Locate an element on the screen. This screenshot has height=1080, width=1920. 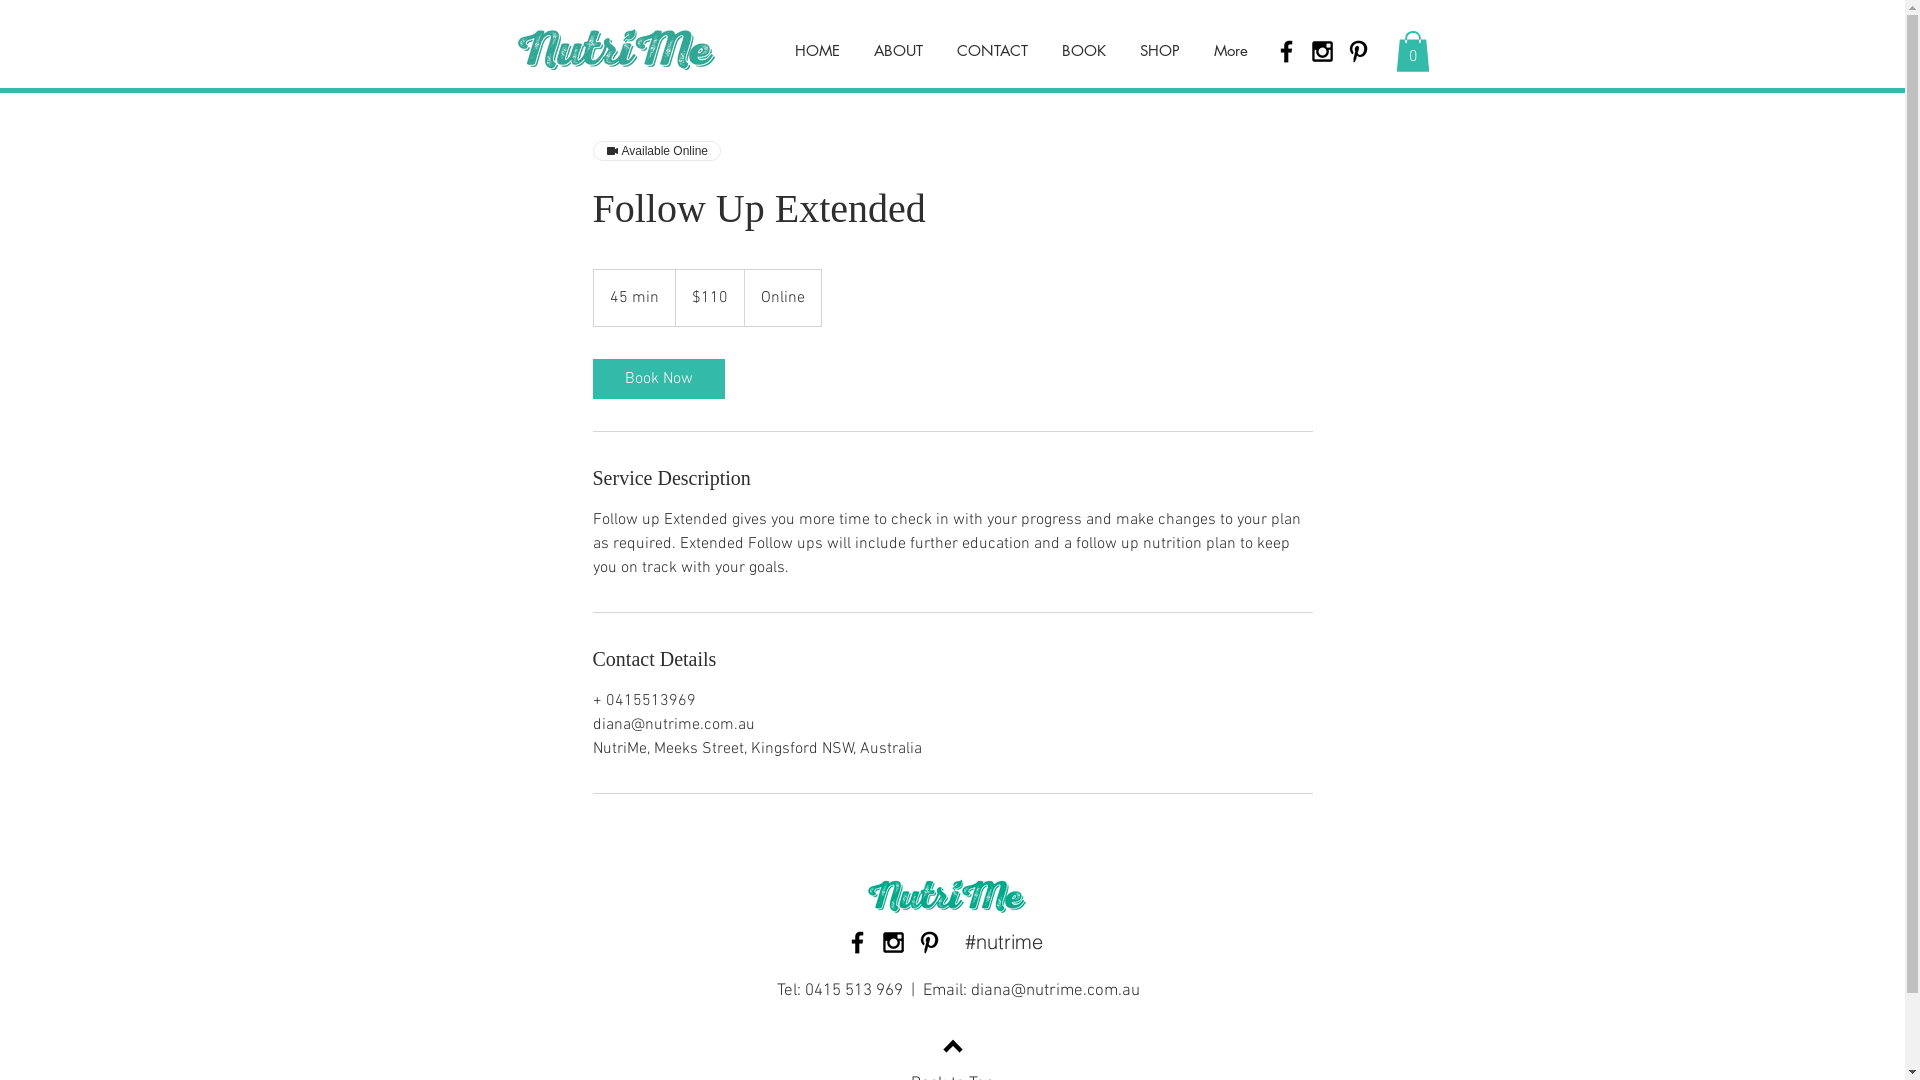
0 is located at coordinates (1413, 52).